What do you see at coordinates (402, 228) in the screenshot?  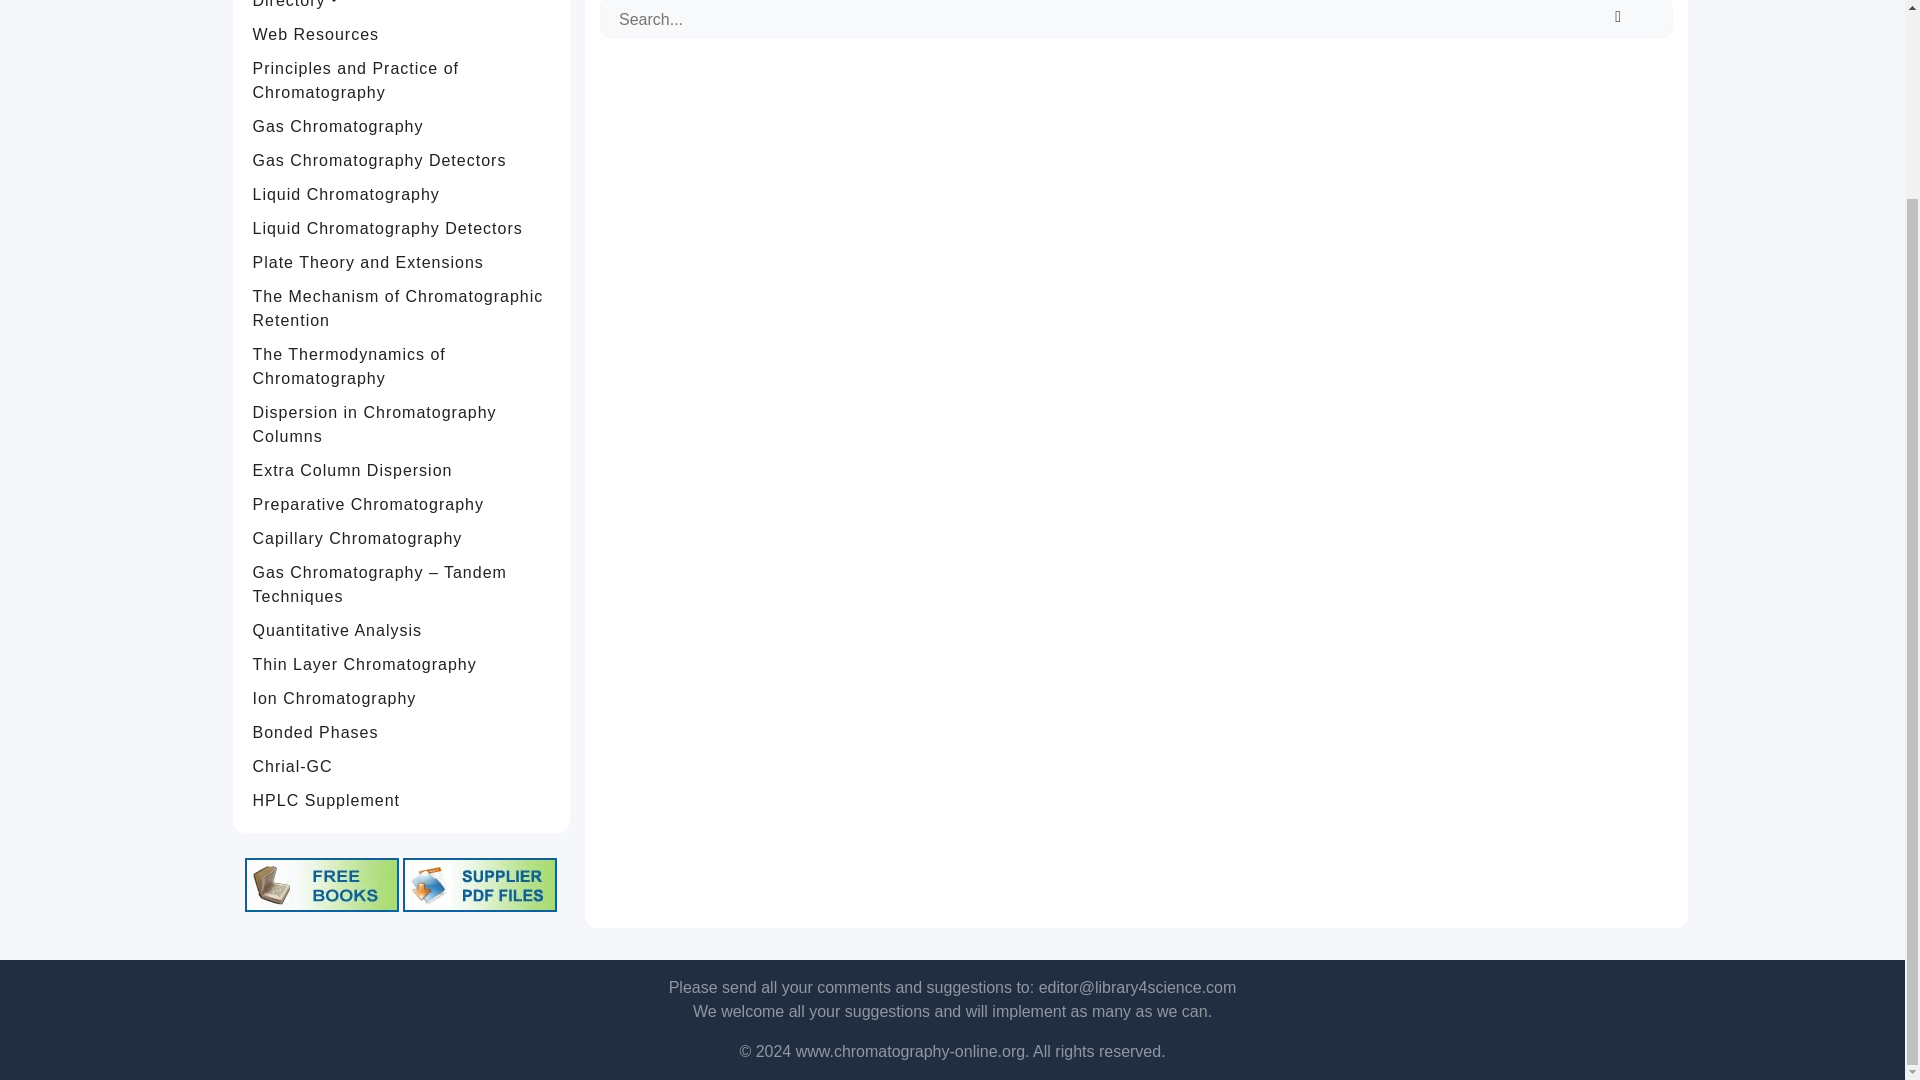 I see `Liquid Chromatography Detectors` at bounding box center [402, 228].